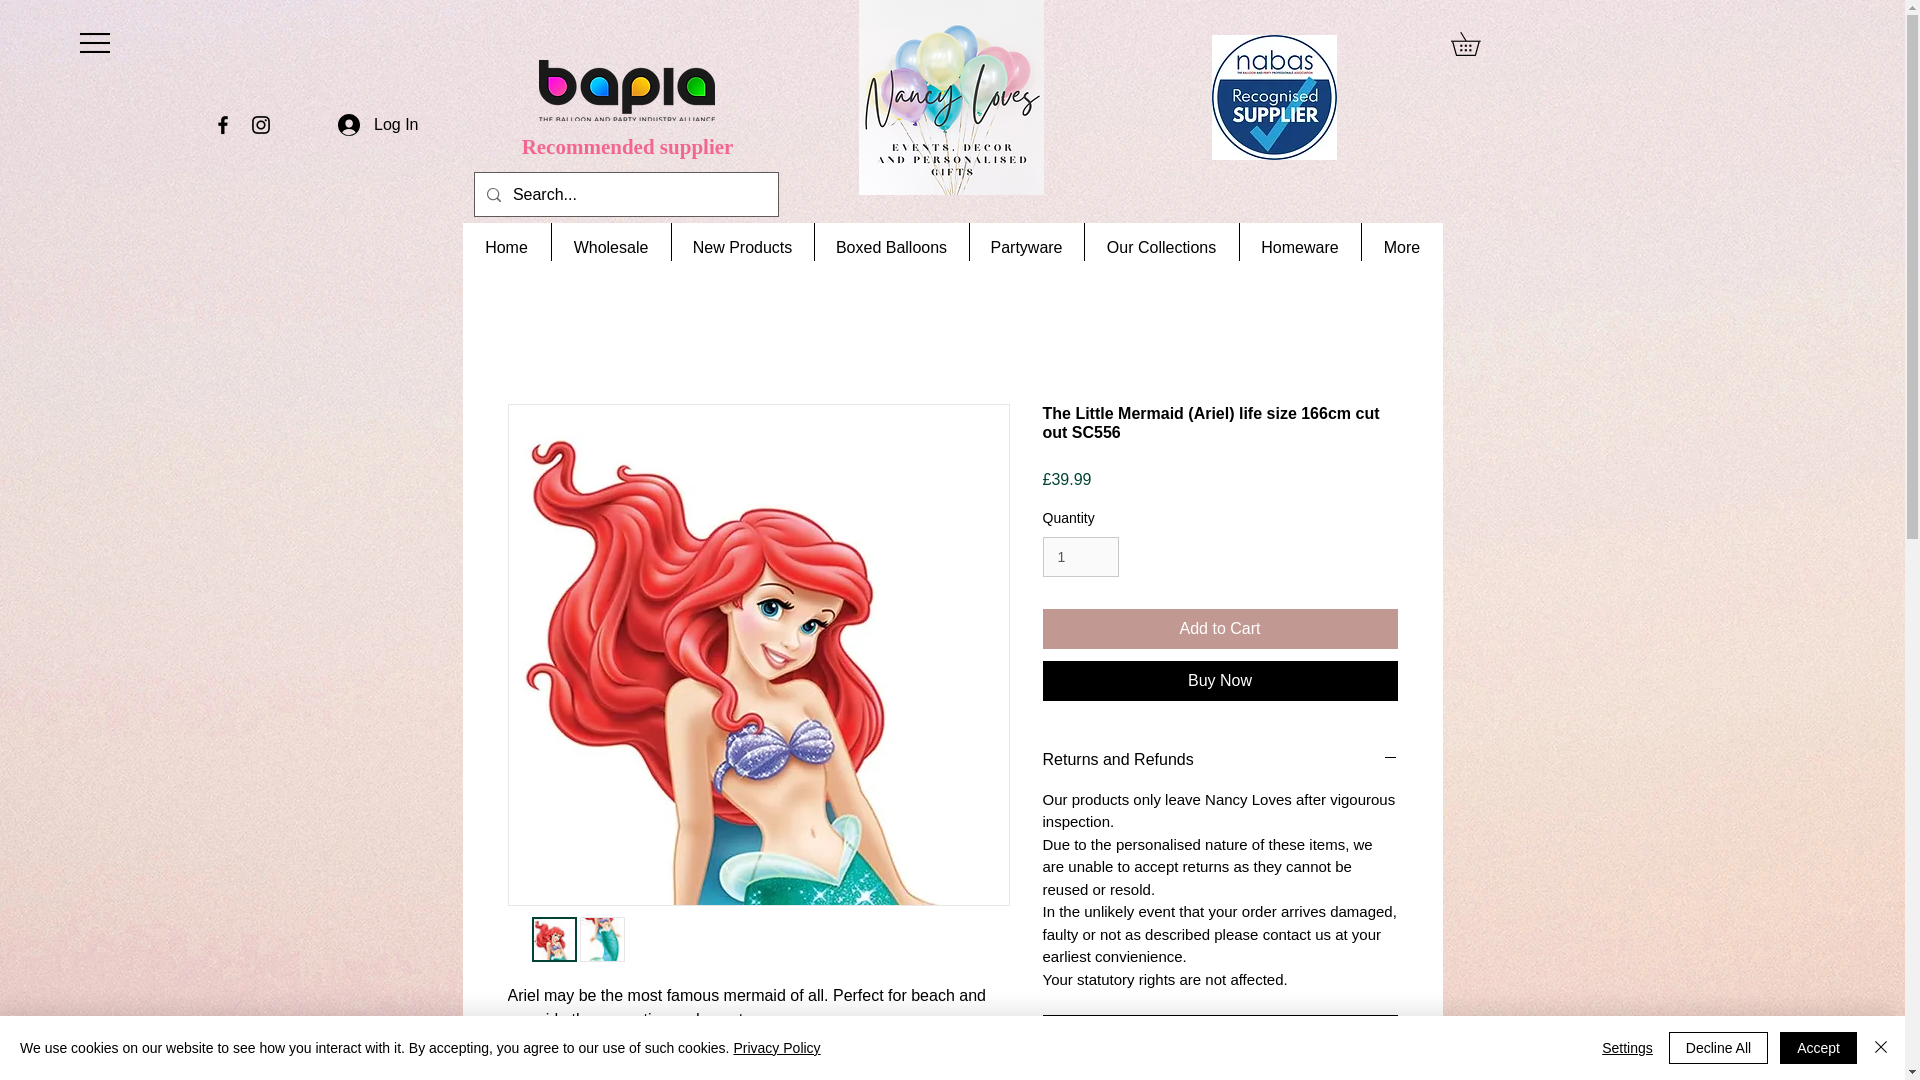 This screenshot has width=1920, height=1080. I want to click on Log In, so click(378, 124).